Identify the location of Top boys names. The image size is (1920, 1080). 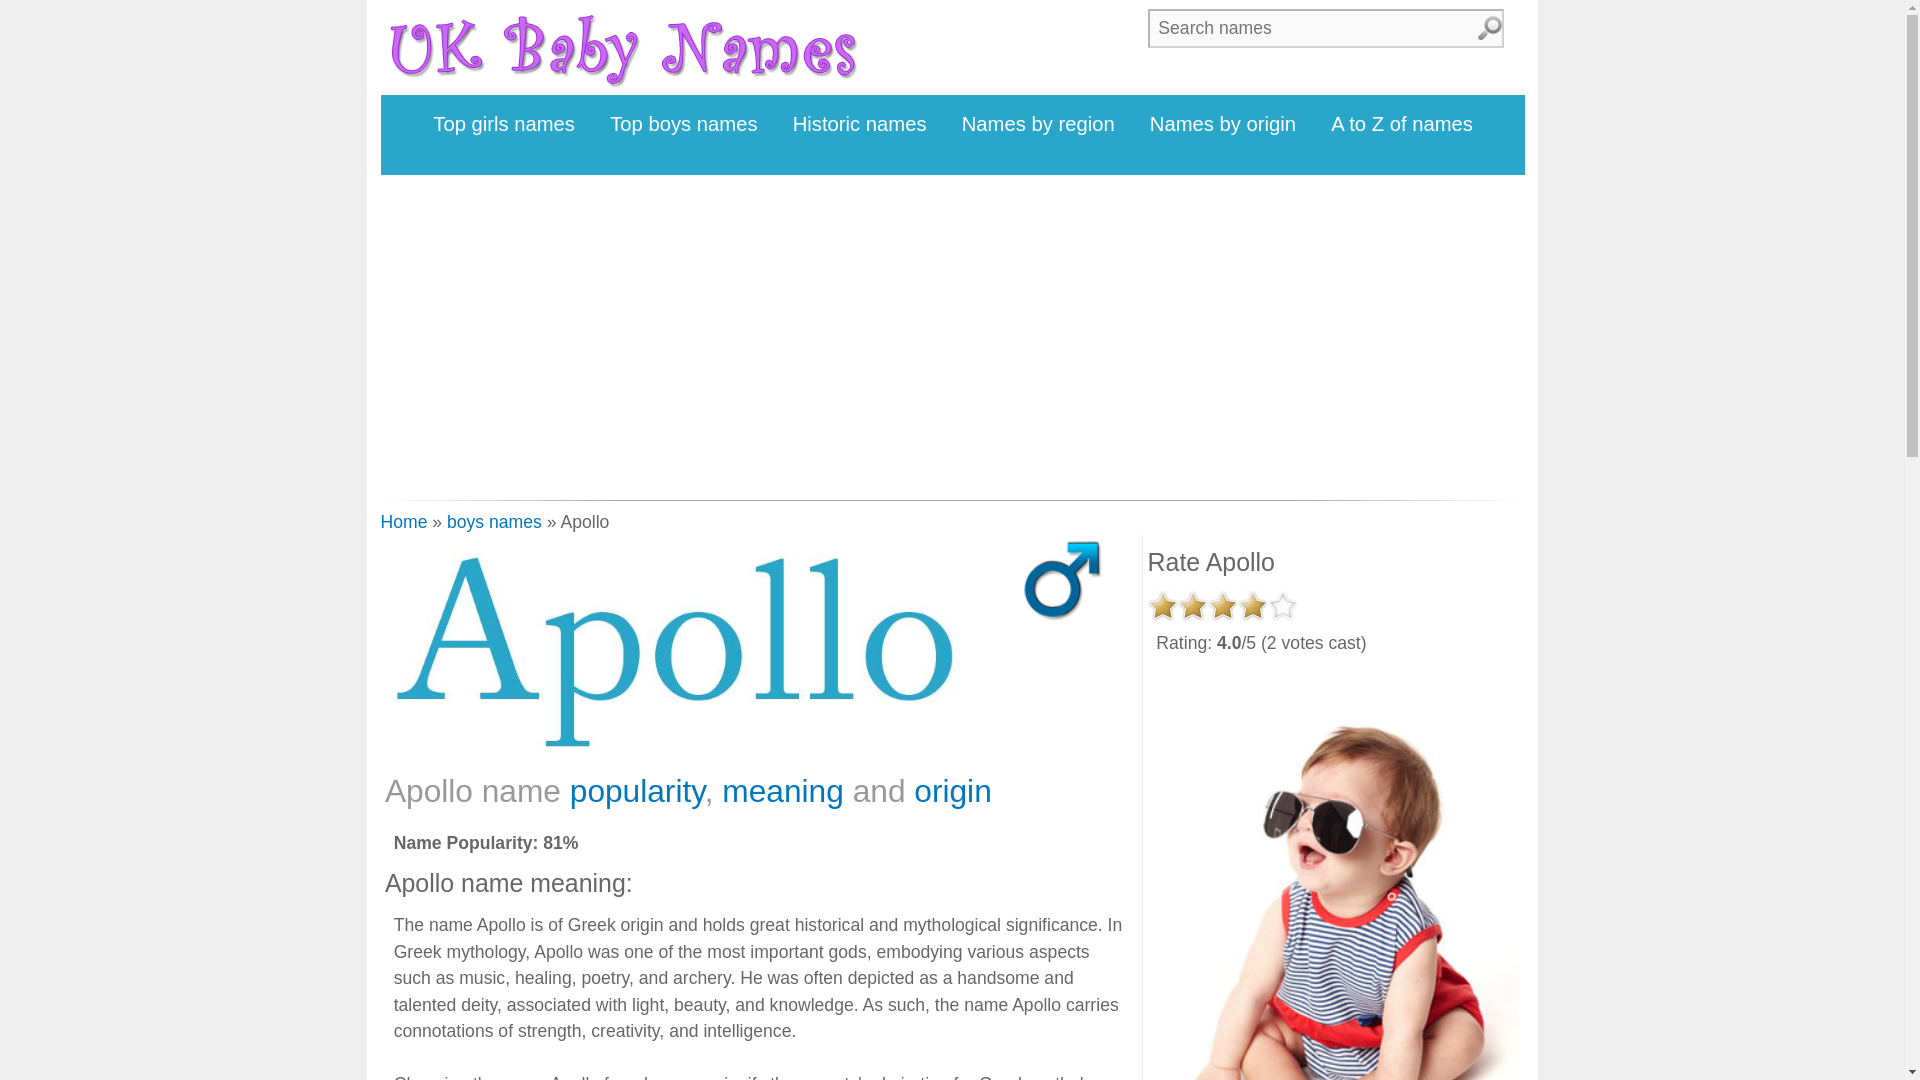
(684, 124).